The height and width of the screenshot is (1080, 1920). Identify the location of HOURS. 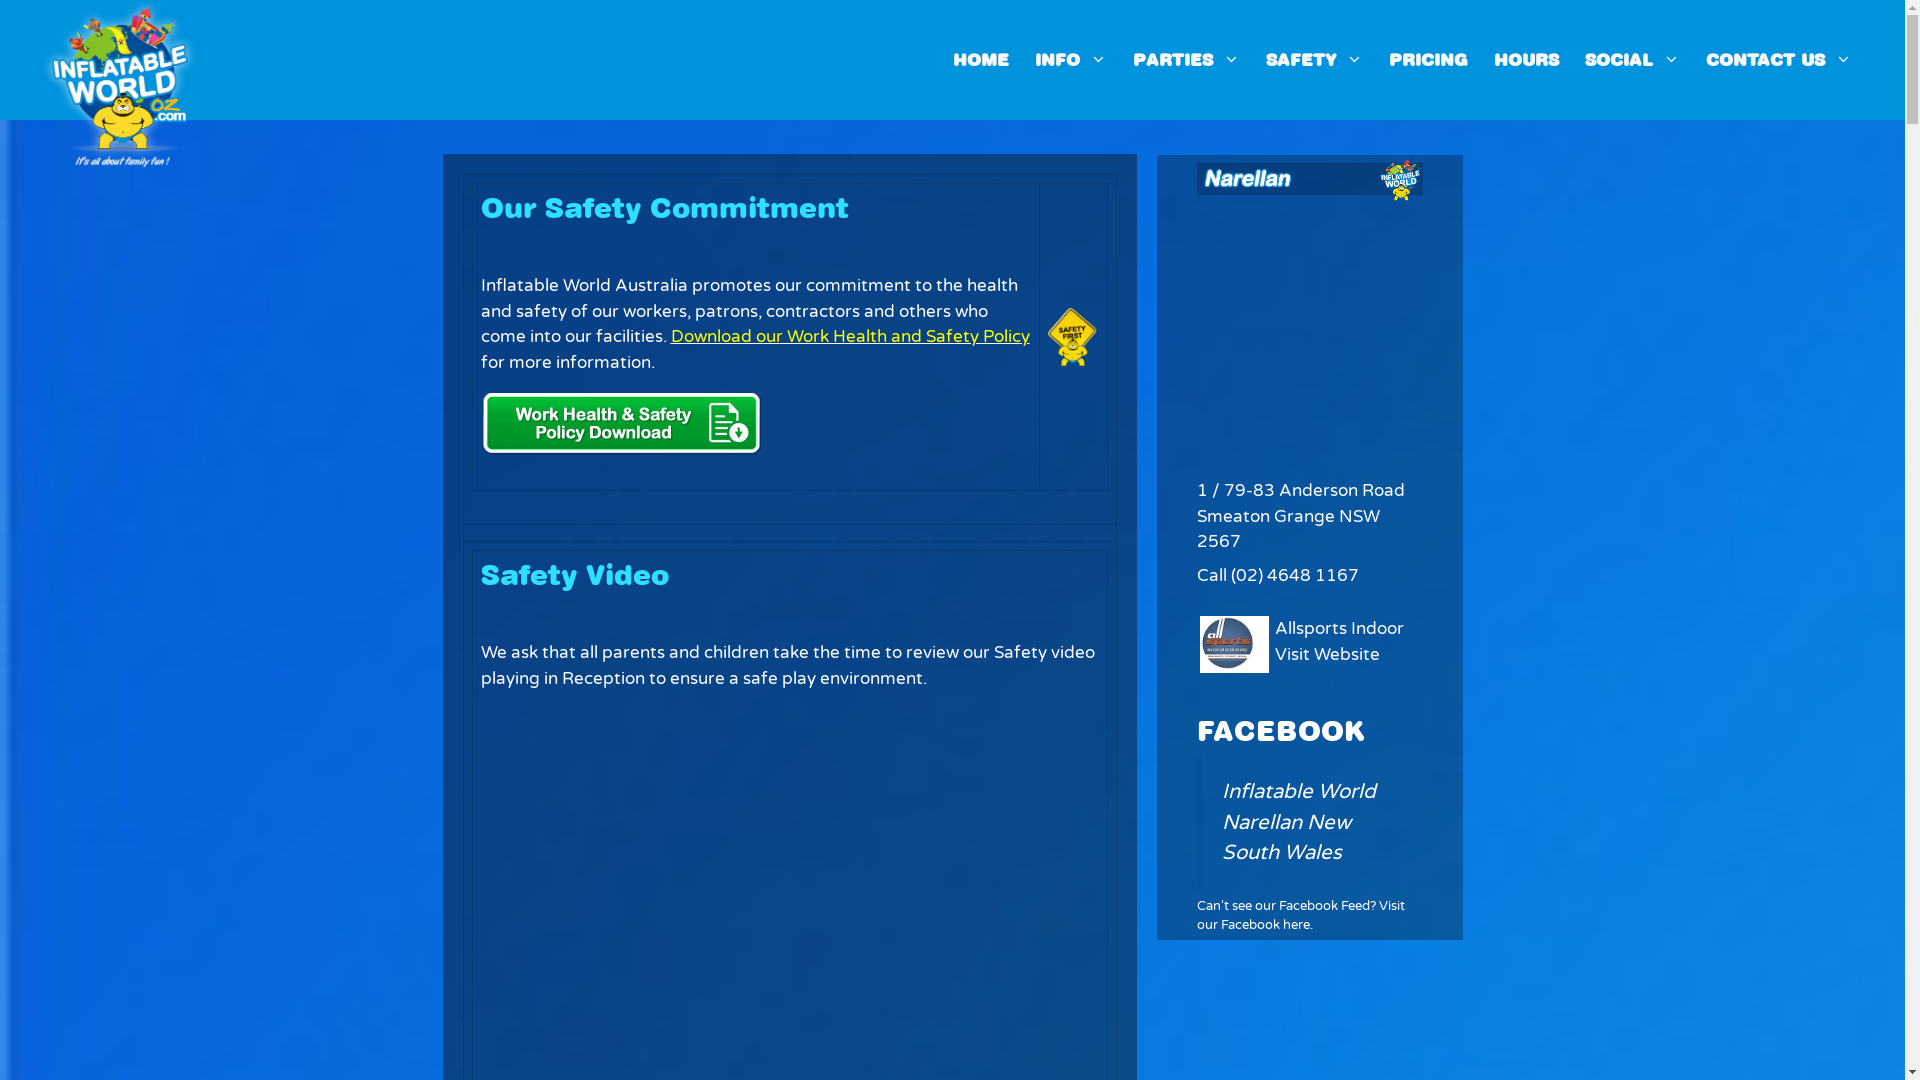
(1526, 60).